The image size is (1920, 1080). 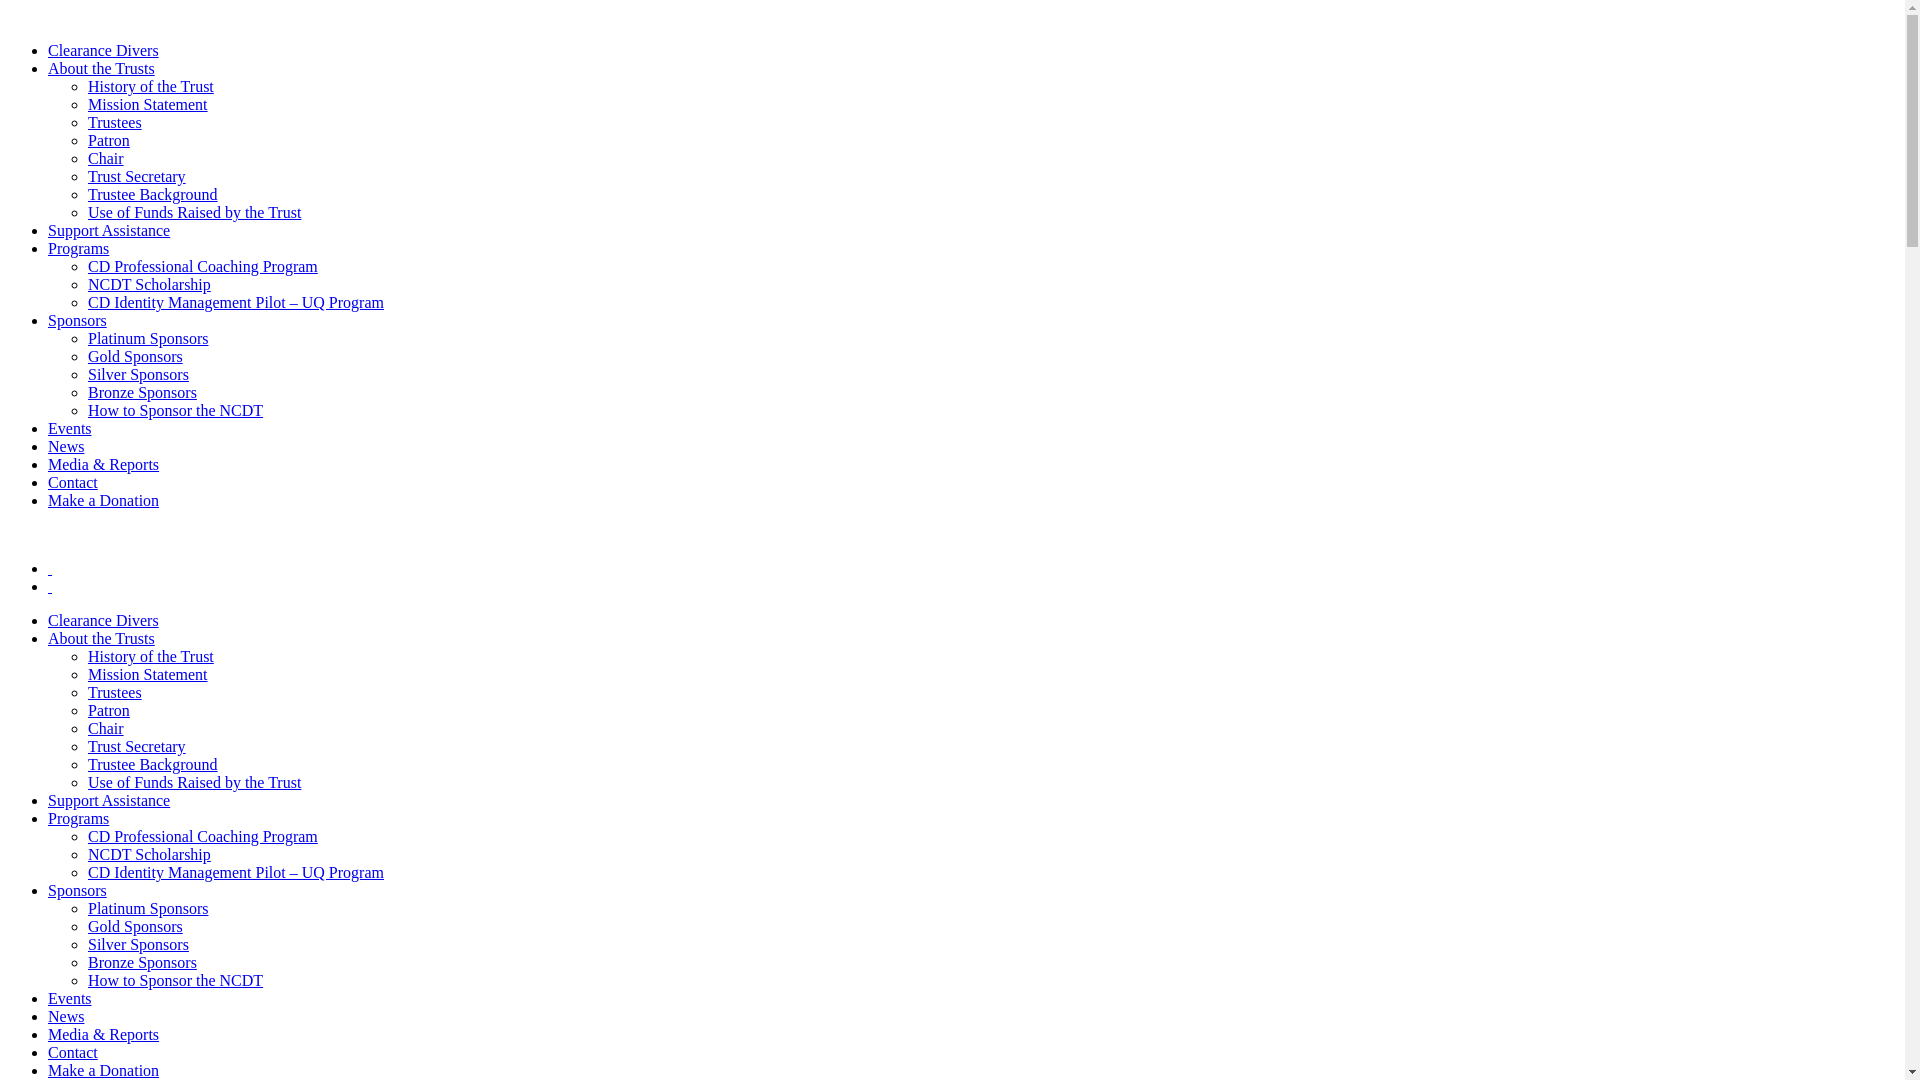 I want to click on  , so click(x=50, y=586).